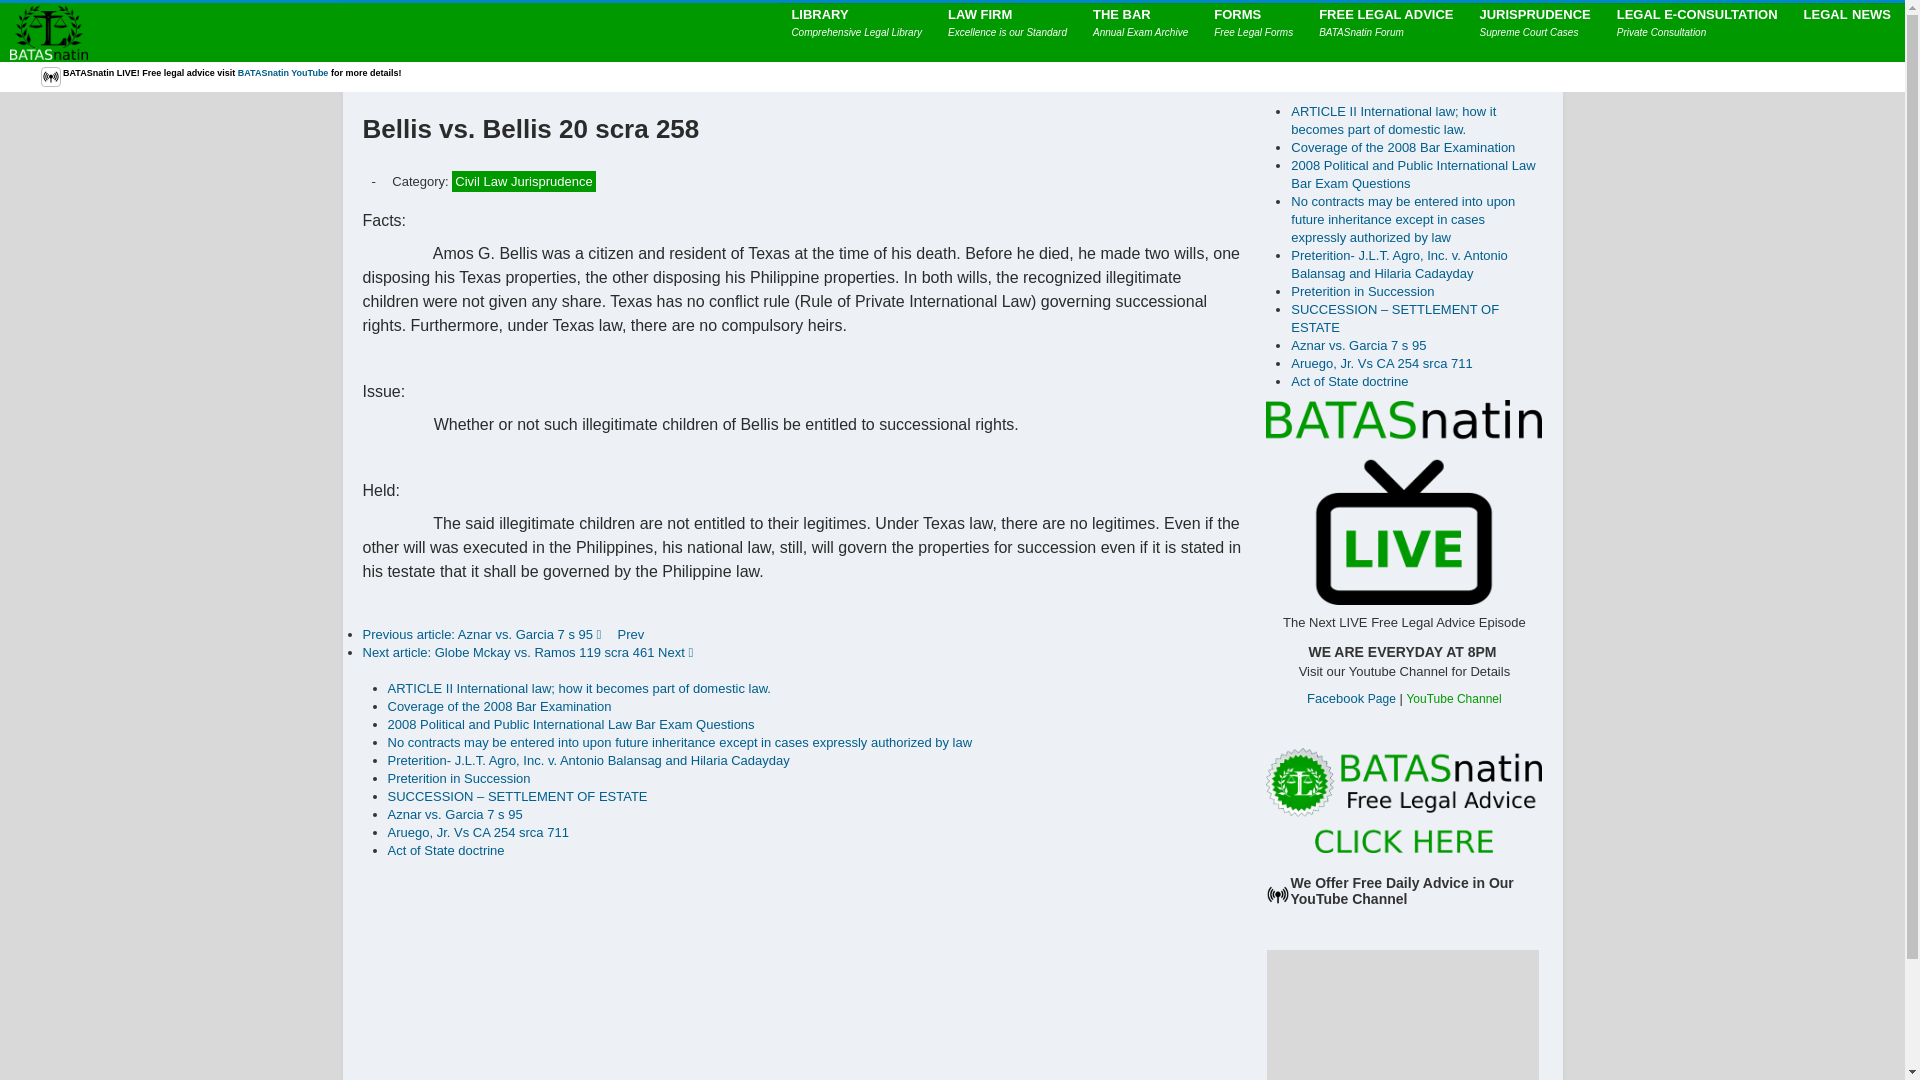 The height and width of the screenshot is (1080, 1920). I want to click on Private Consultation, so click(1697, 32).